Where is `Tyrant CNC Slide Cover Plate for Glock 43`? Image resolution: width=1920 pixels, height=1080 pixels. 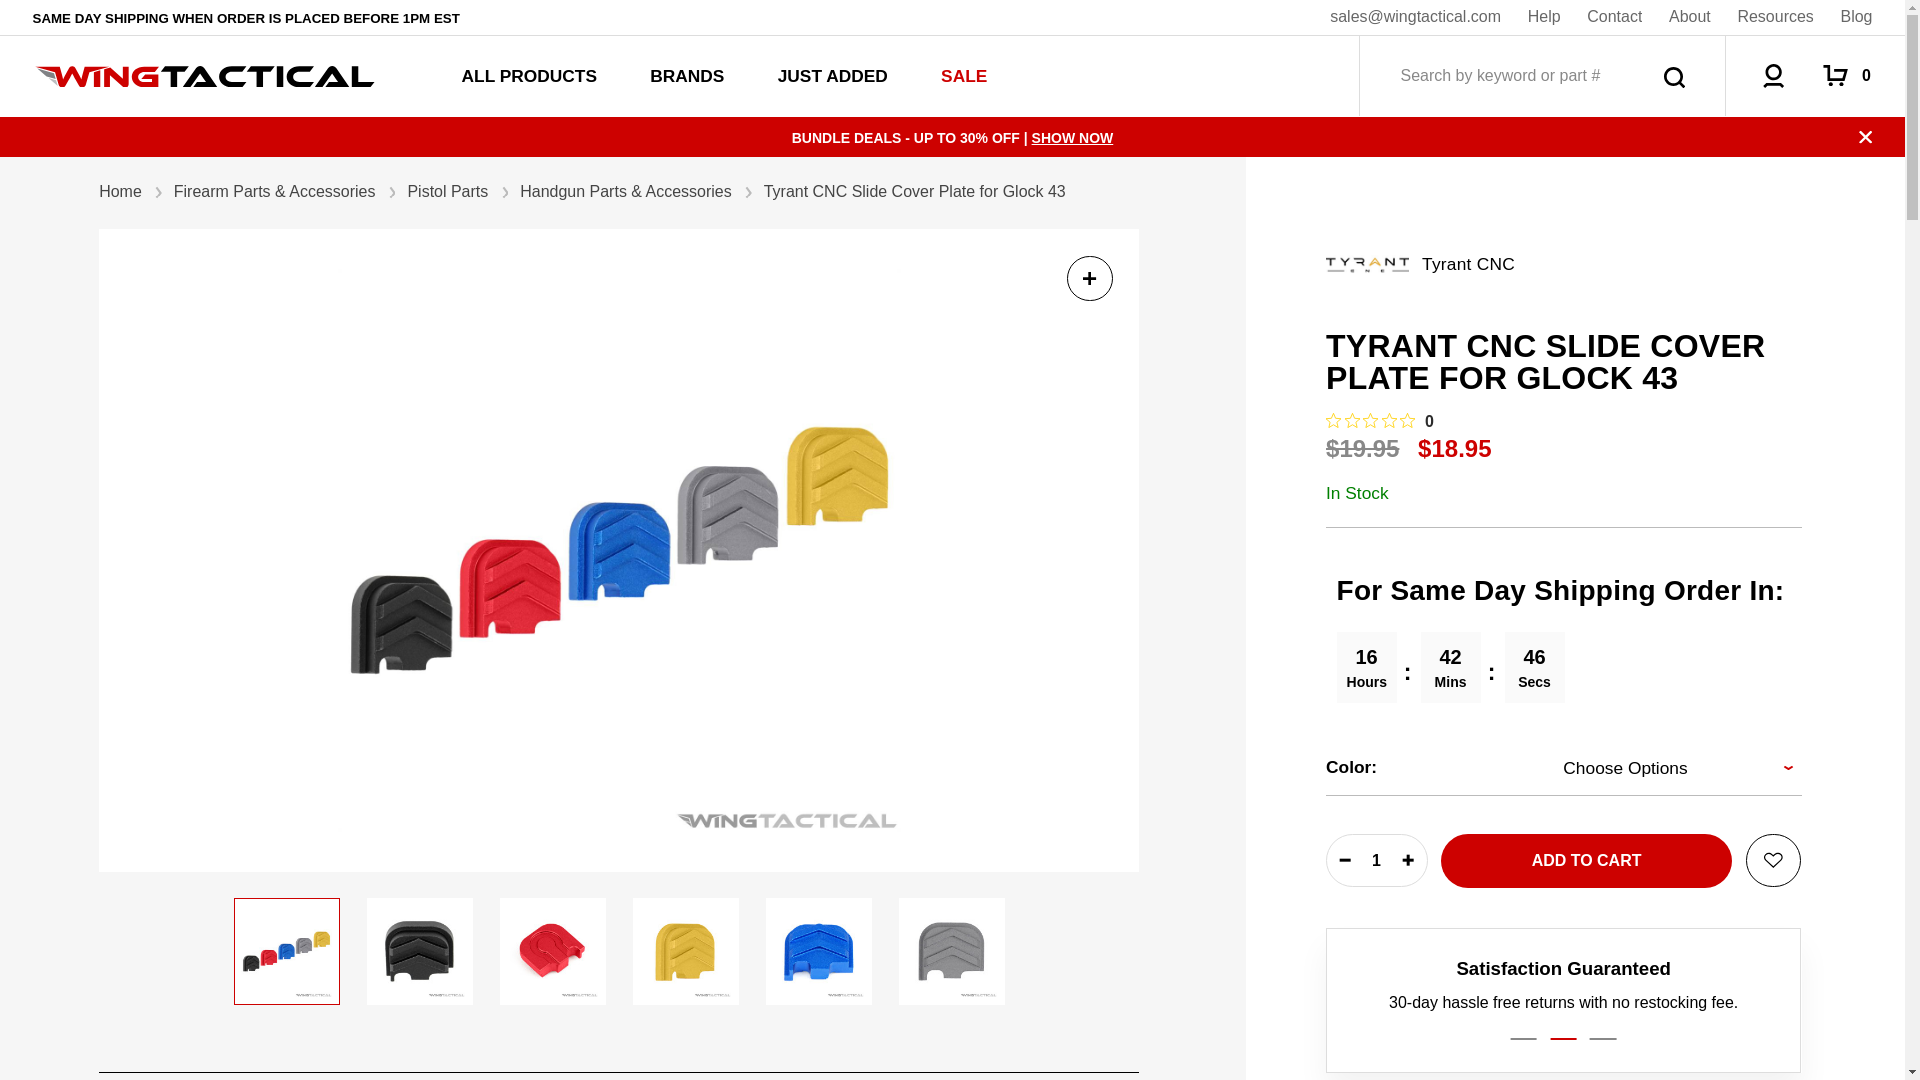
Tyrant CNC Slide Cover Plate for Glock 43 is located at coordinates (685, 951).